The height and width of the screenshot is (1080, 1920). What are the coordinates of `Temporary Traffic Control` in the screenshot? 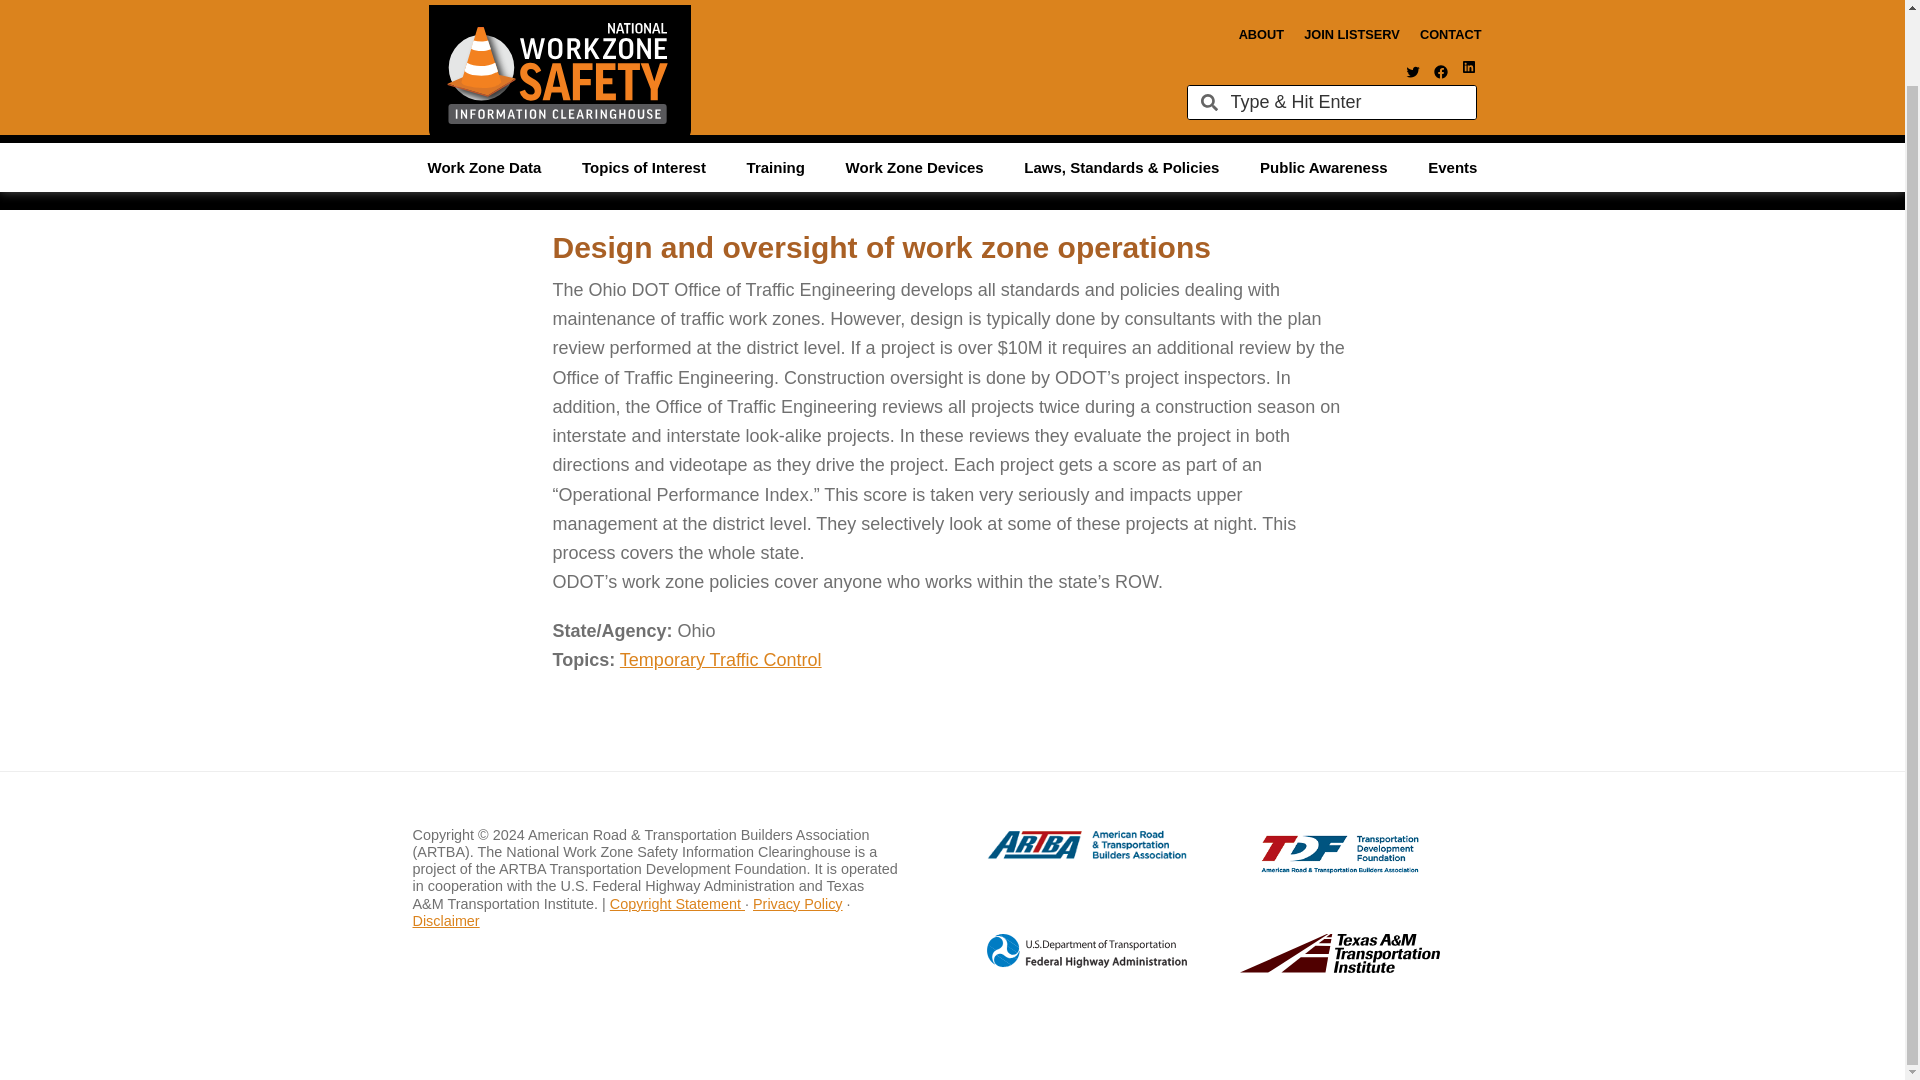 It's located at (720, 660).